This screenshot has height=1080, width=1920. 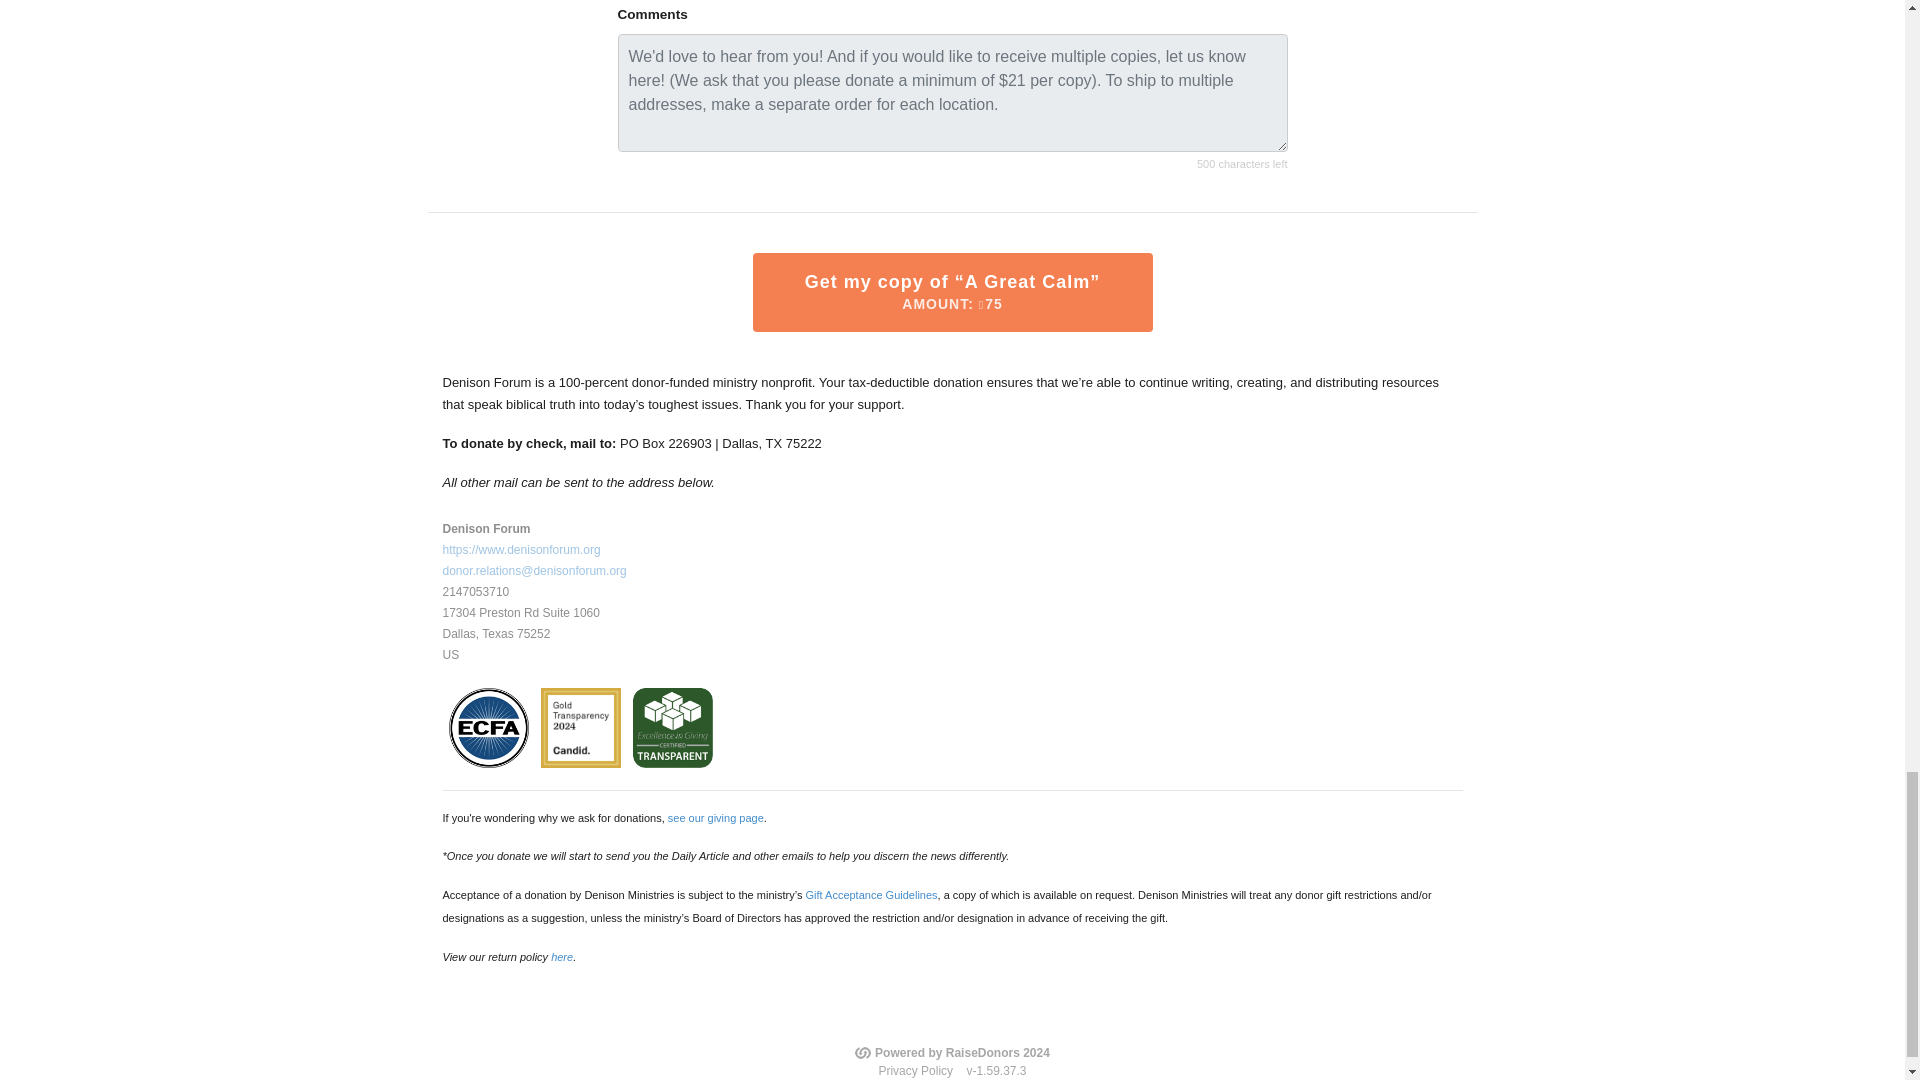 I want to click on Privacy Policy, so click(x=914, y=1070).